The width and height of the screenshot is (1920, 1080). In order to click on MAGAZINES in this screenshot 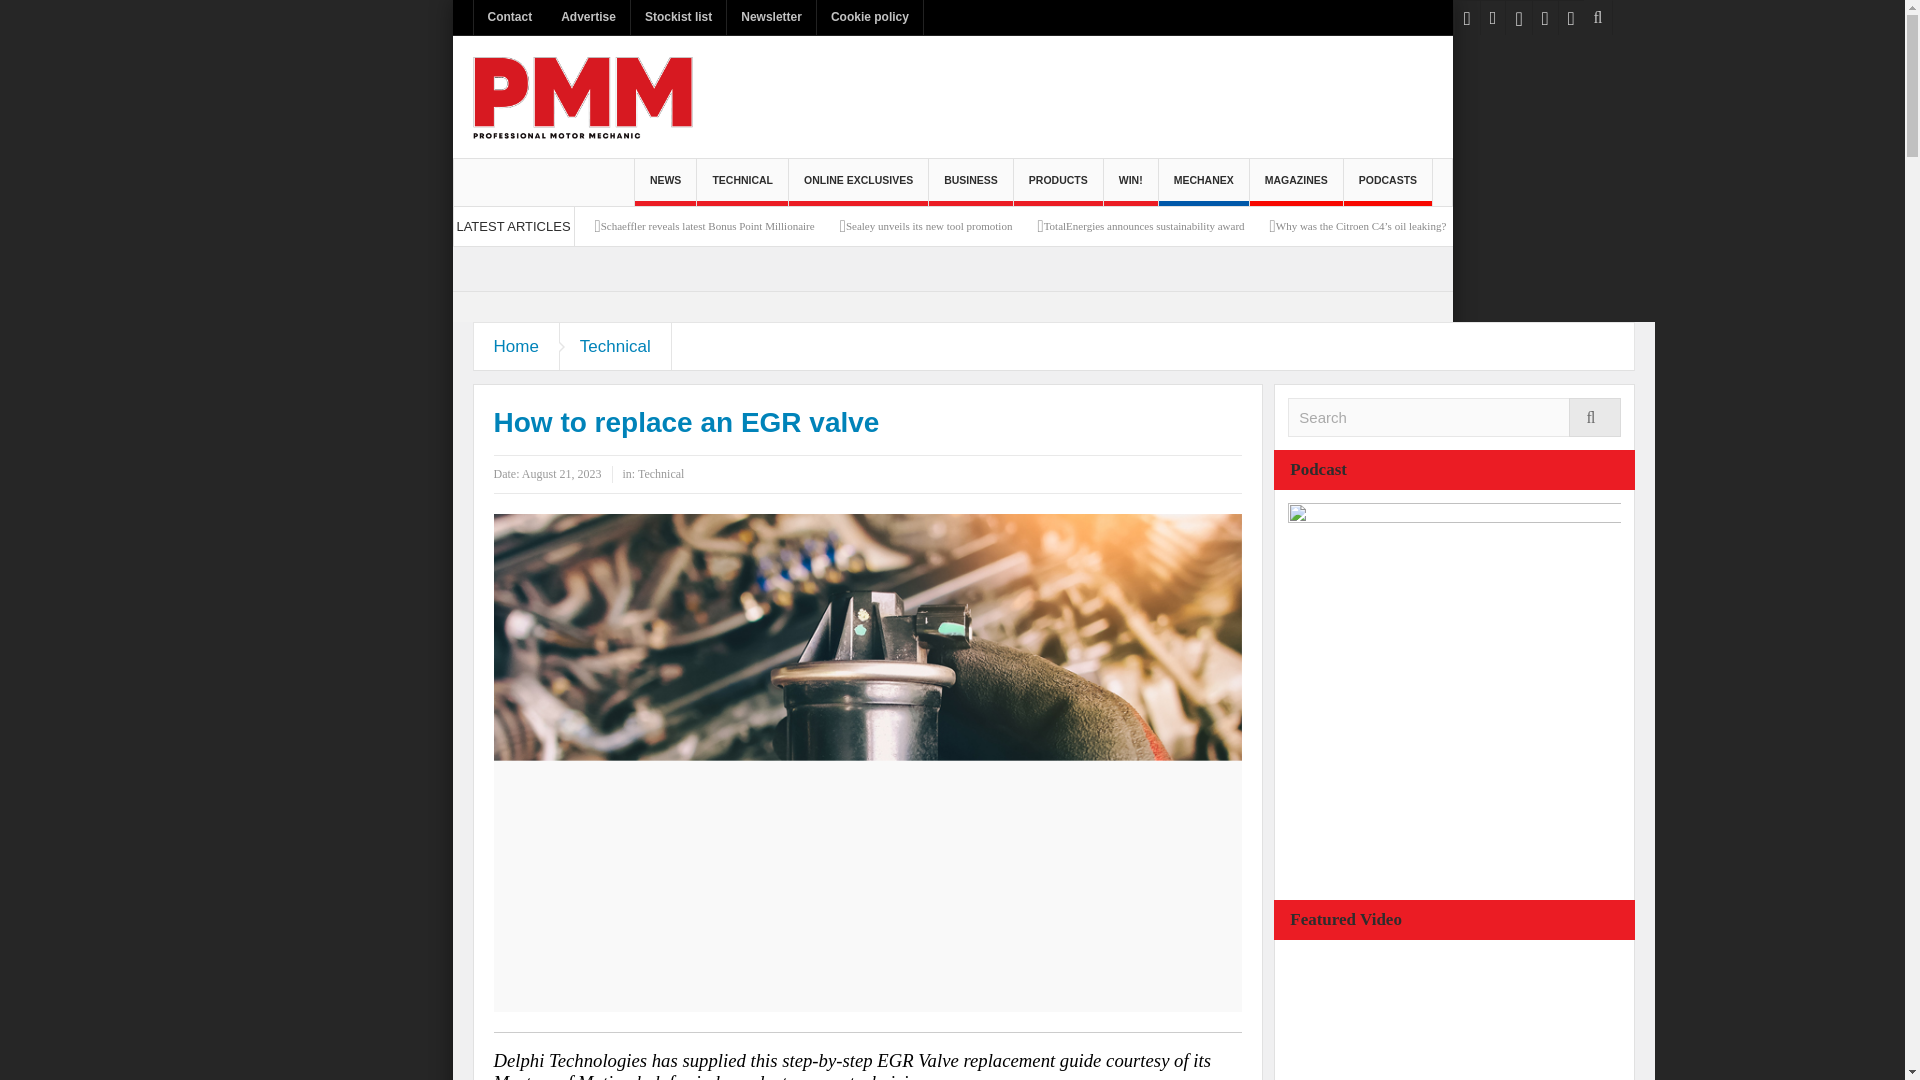, I will do `click(1296, 182)`.